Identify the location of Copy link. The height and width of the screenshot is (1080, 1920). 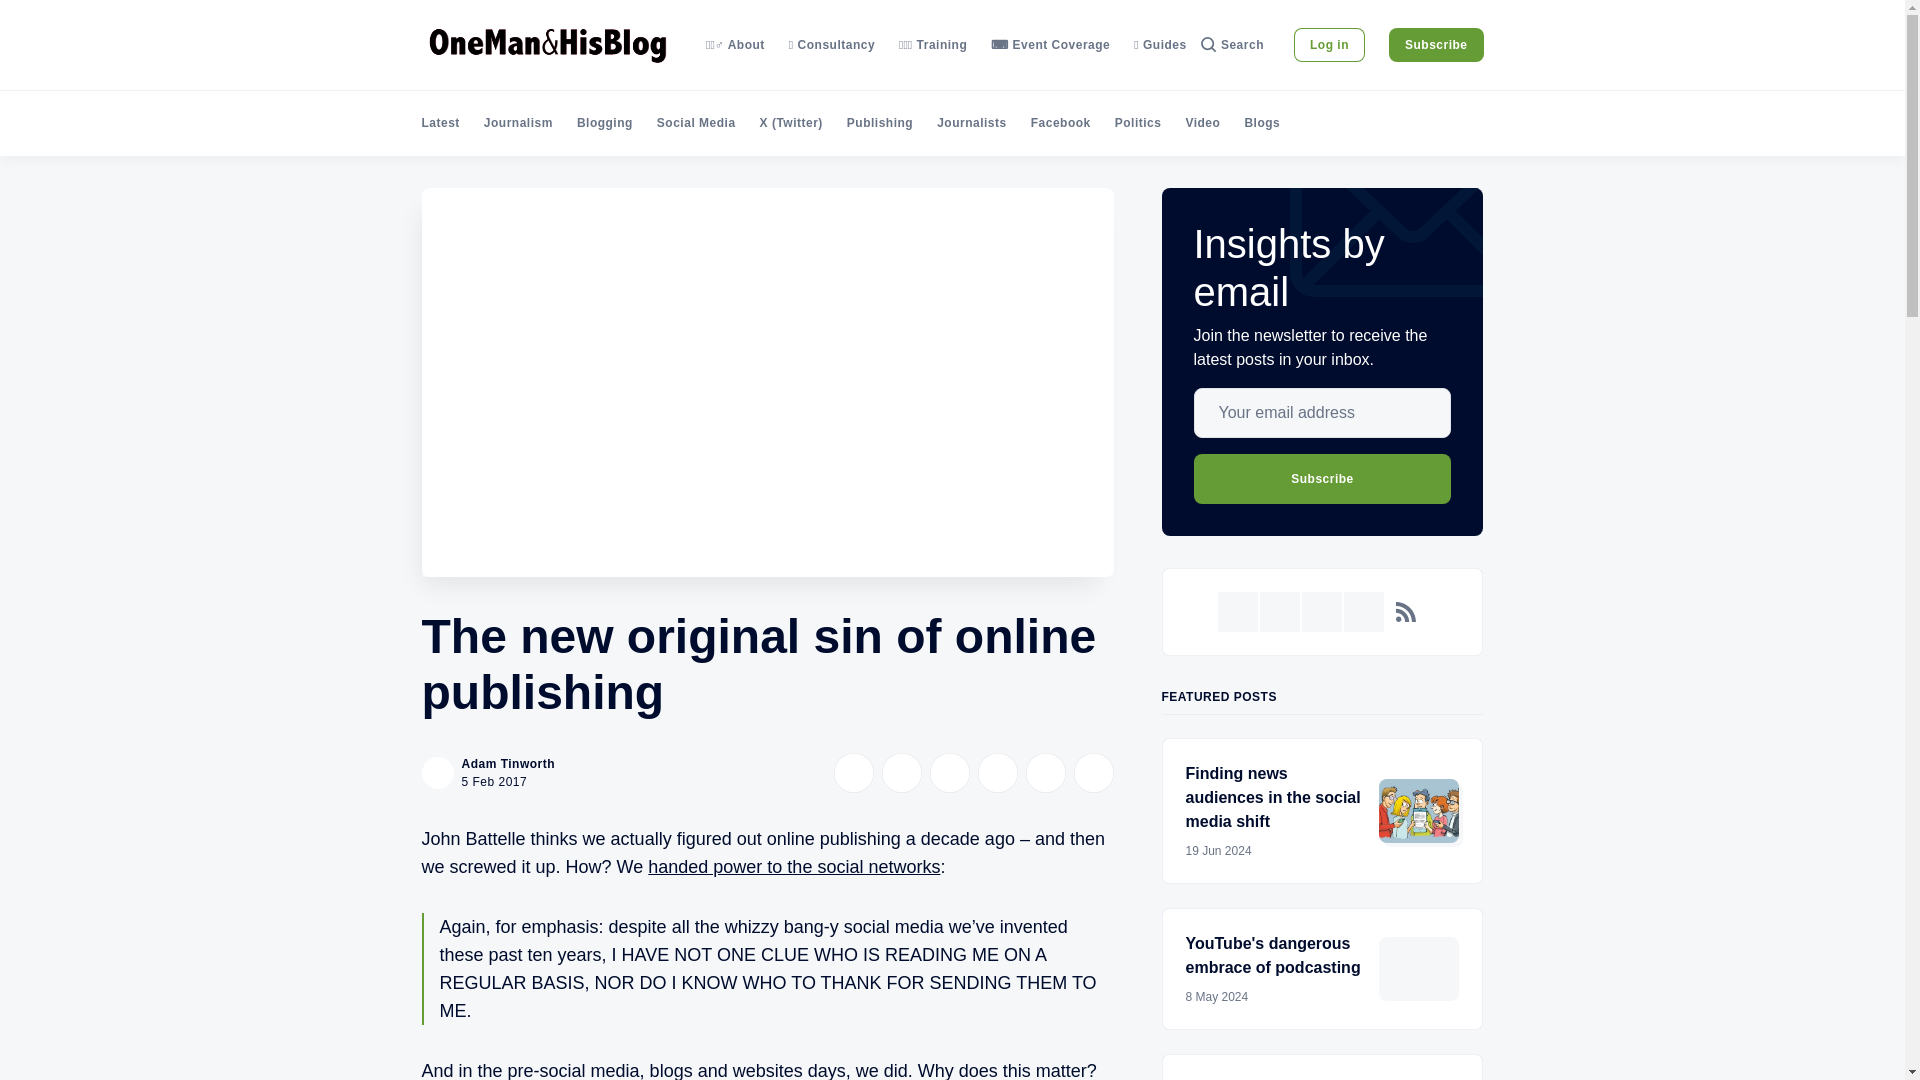
(1093, 772).